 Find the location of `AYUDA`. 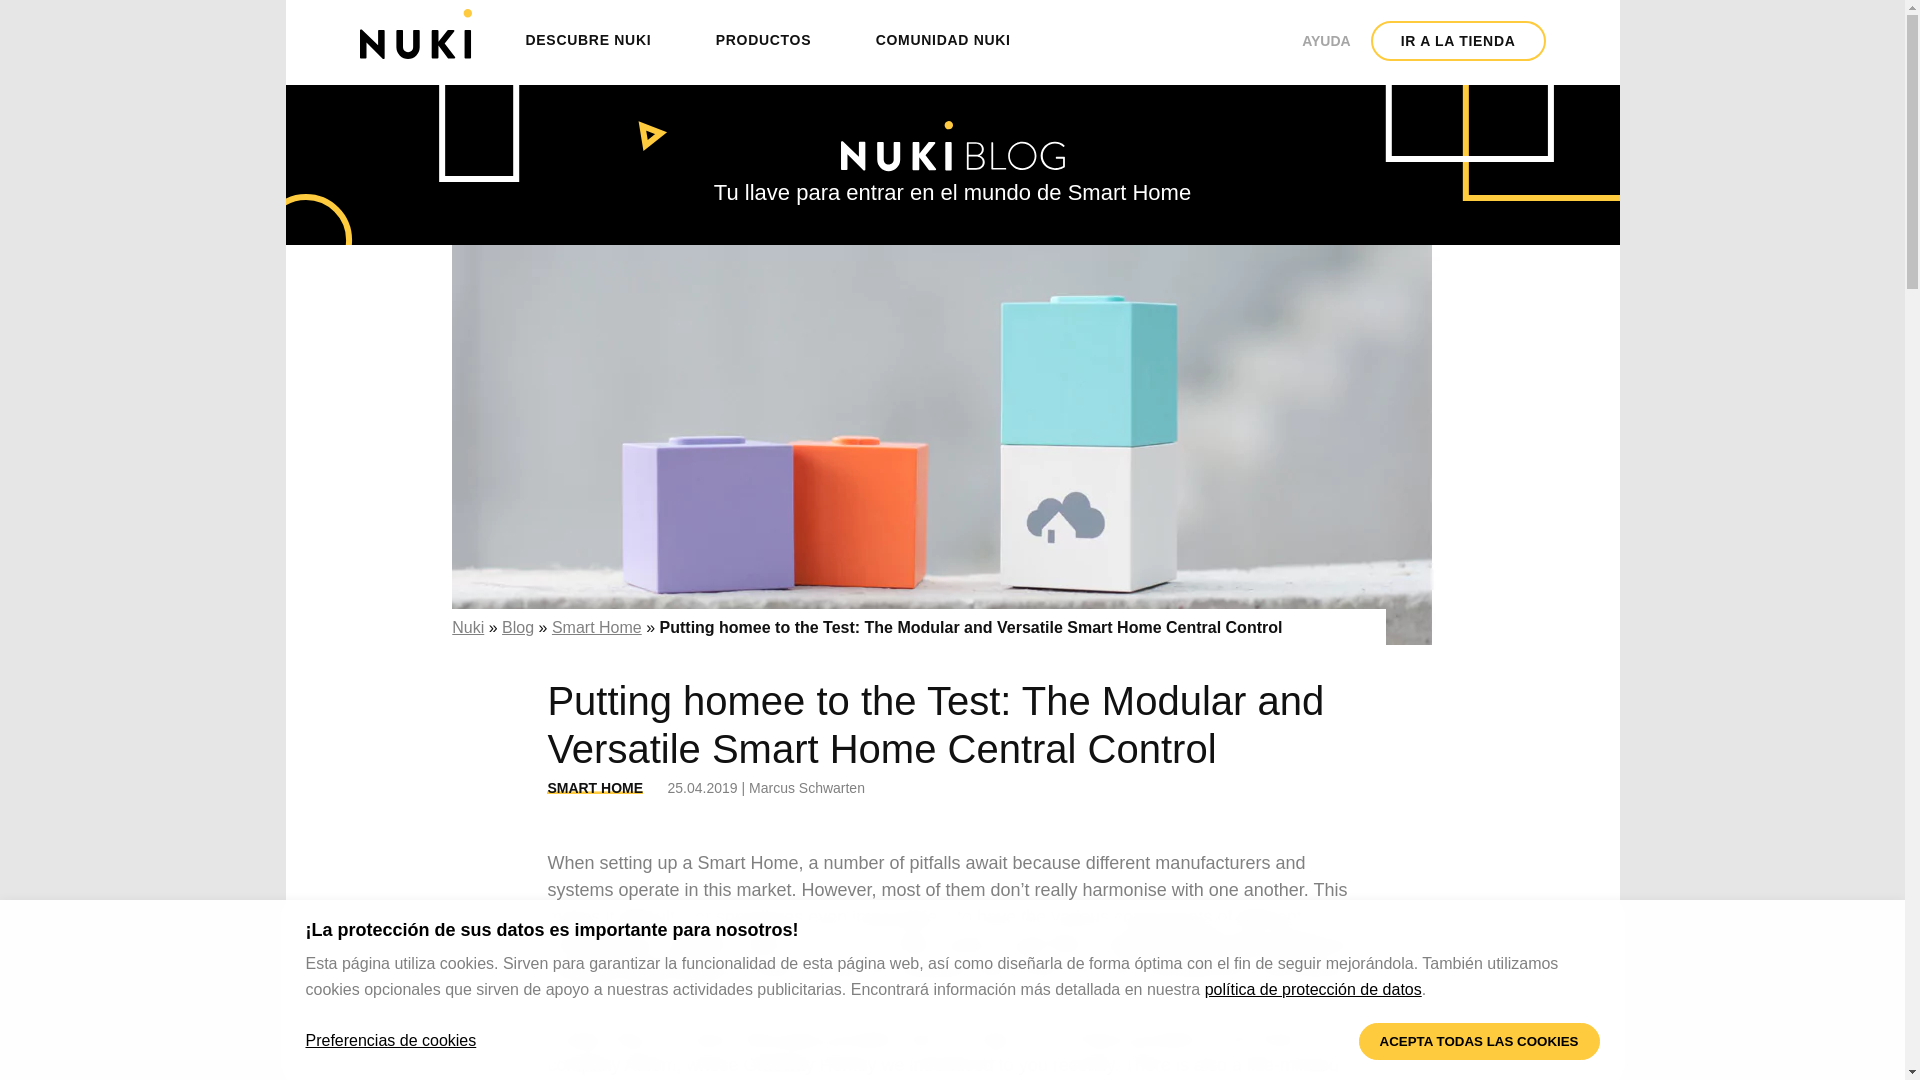

AYUDA is located at coordinates (1326, 24).